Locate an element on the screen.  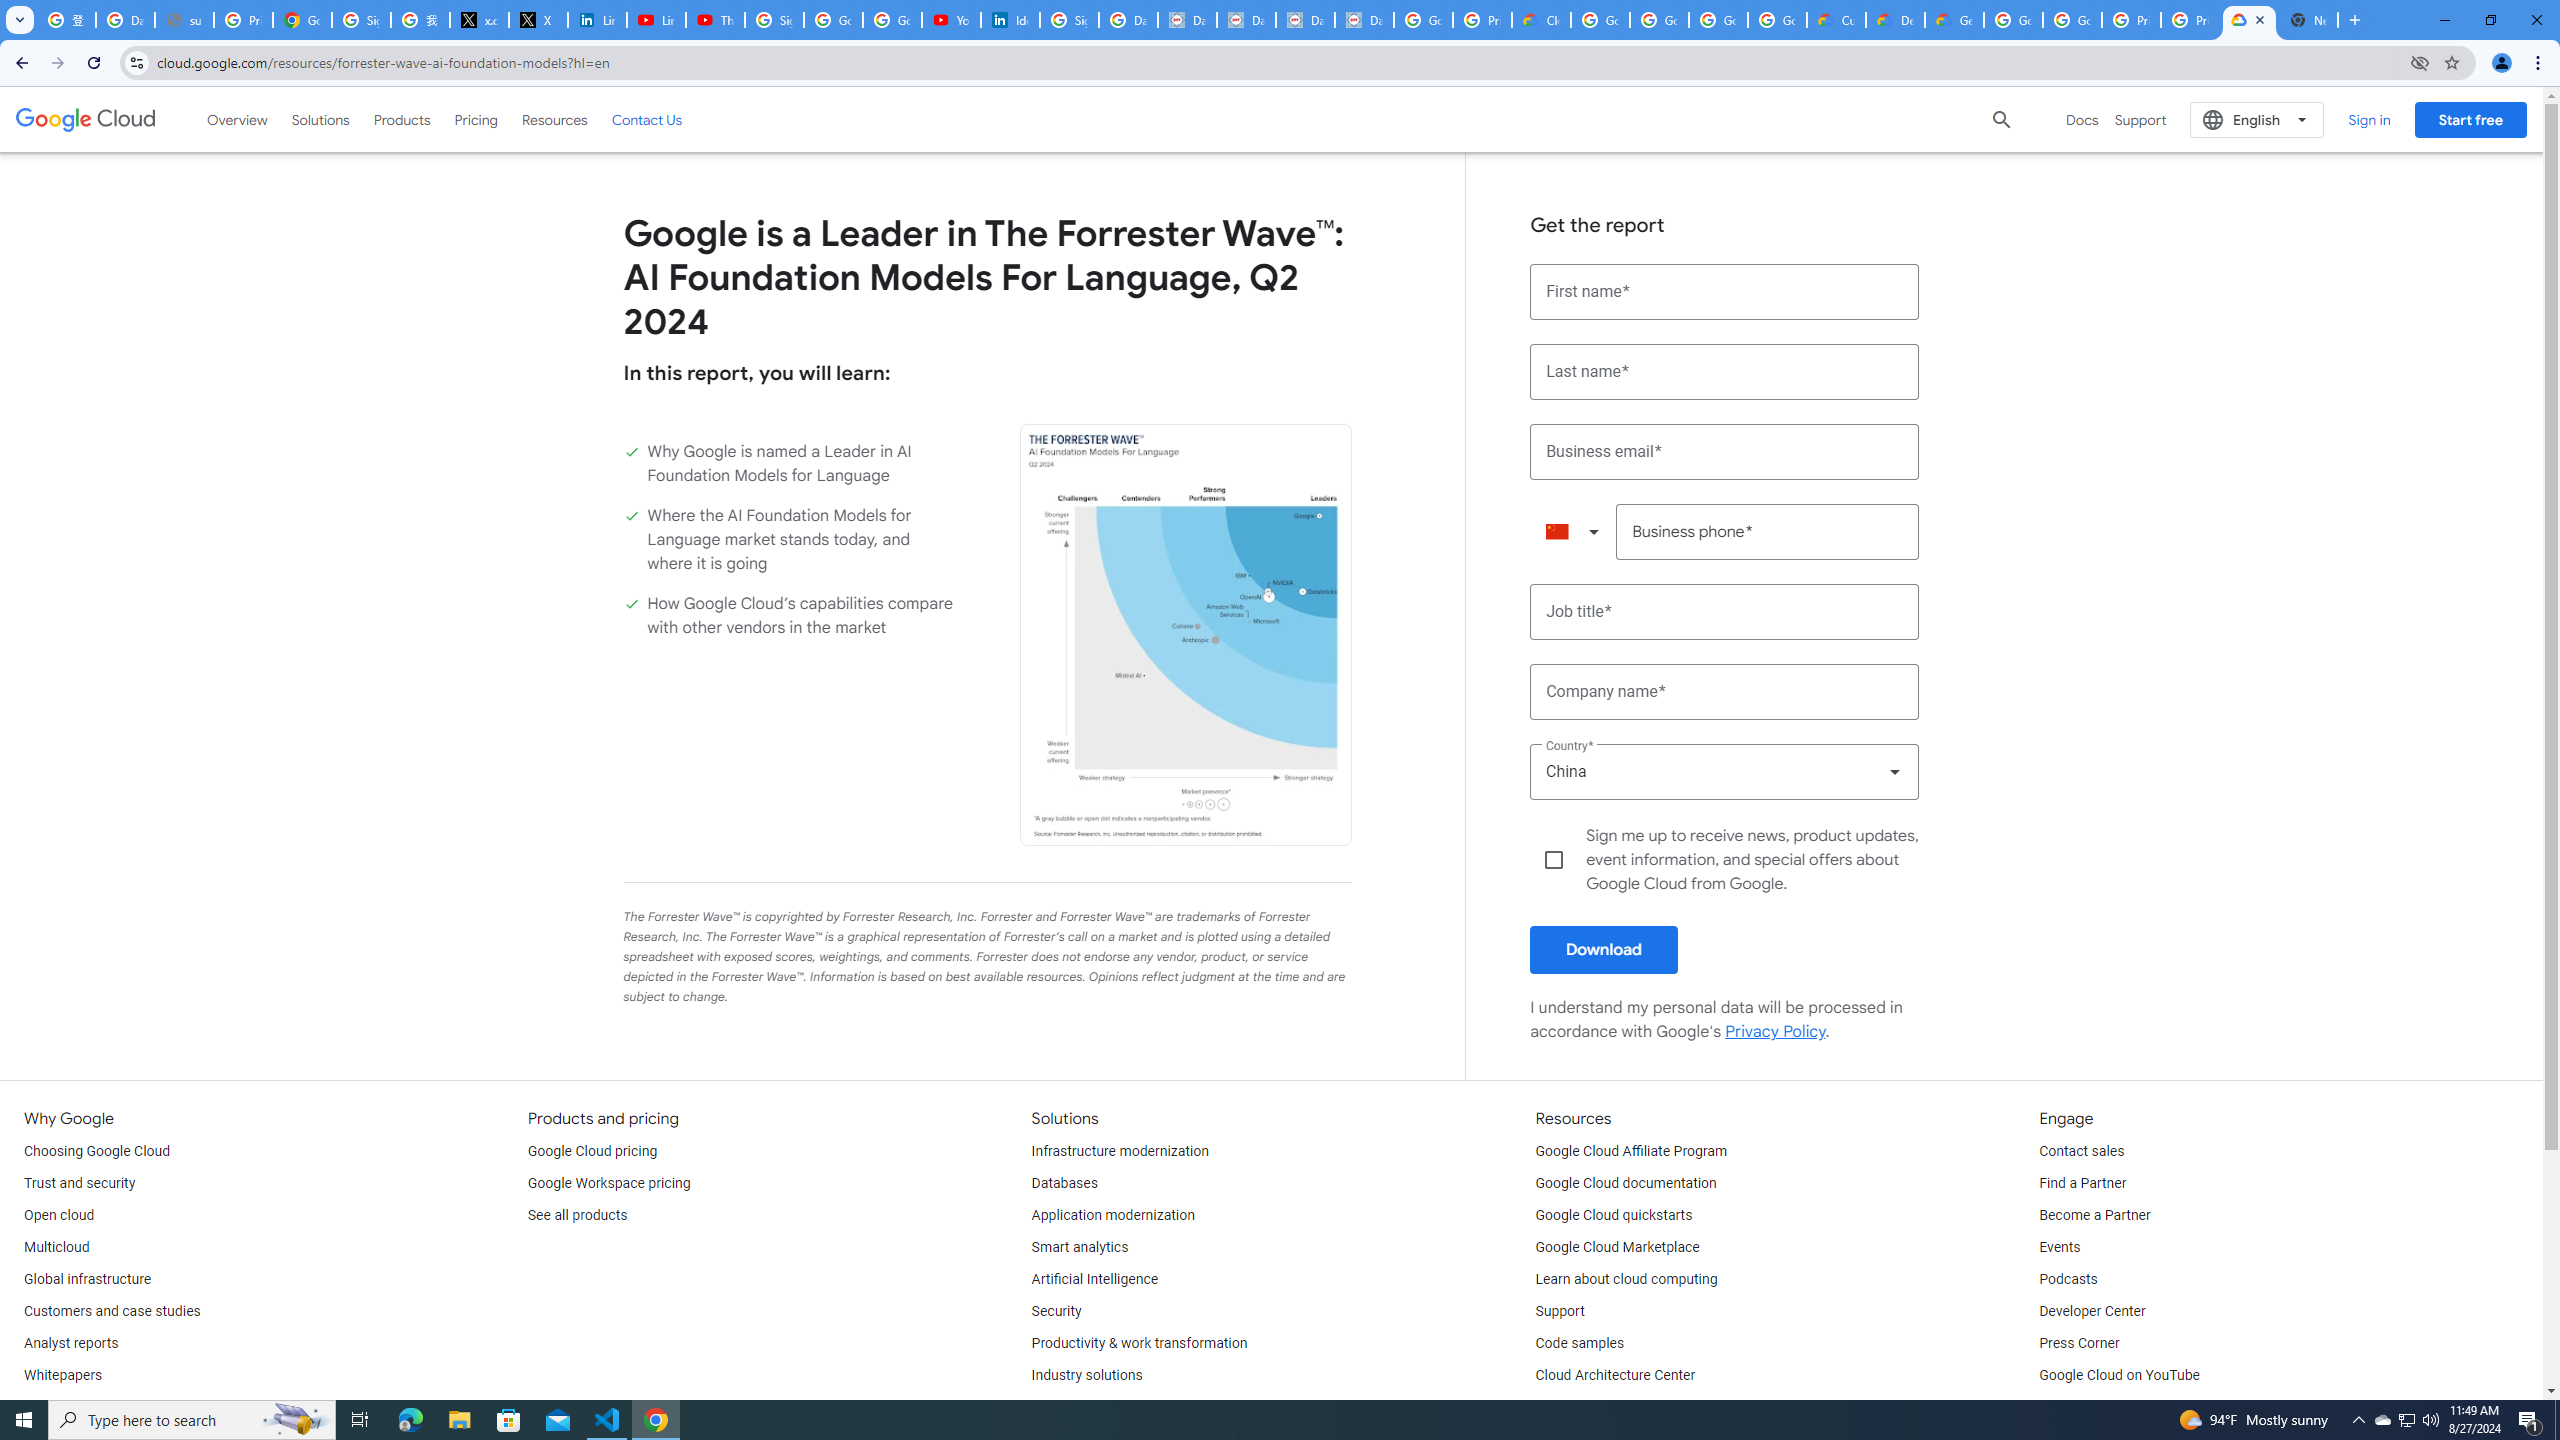
Google Cloud Marketplace is located at coordinates (1618, 1248).